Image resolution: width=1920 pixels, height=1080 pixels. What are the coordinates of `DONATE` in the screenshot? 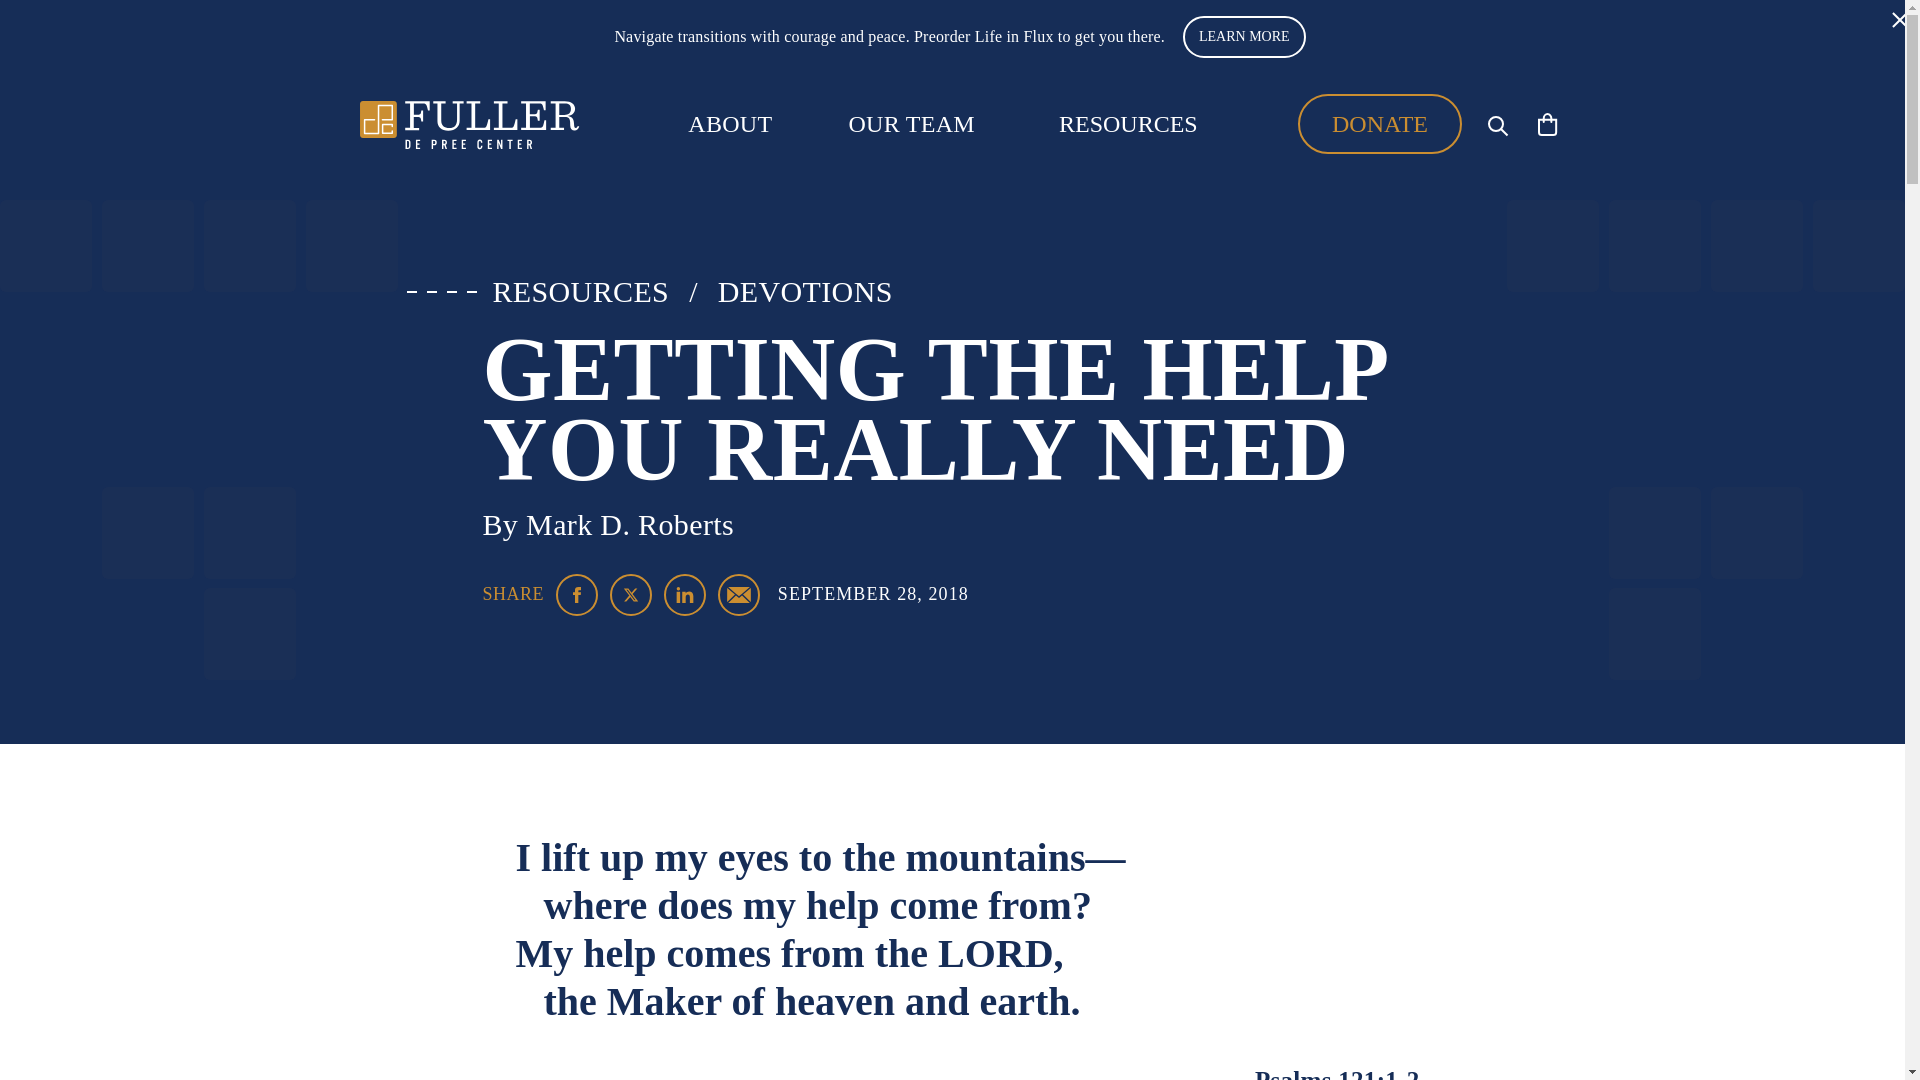 It's located at (1379, 124).